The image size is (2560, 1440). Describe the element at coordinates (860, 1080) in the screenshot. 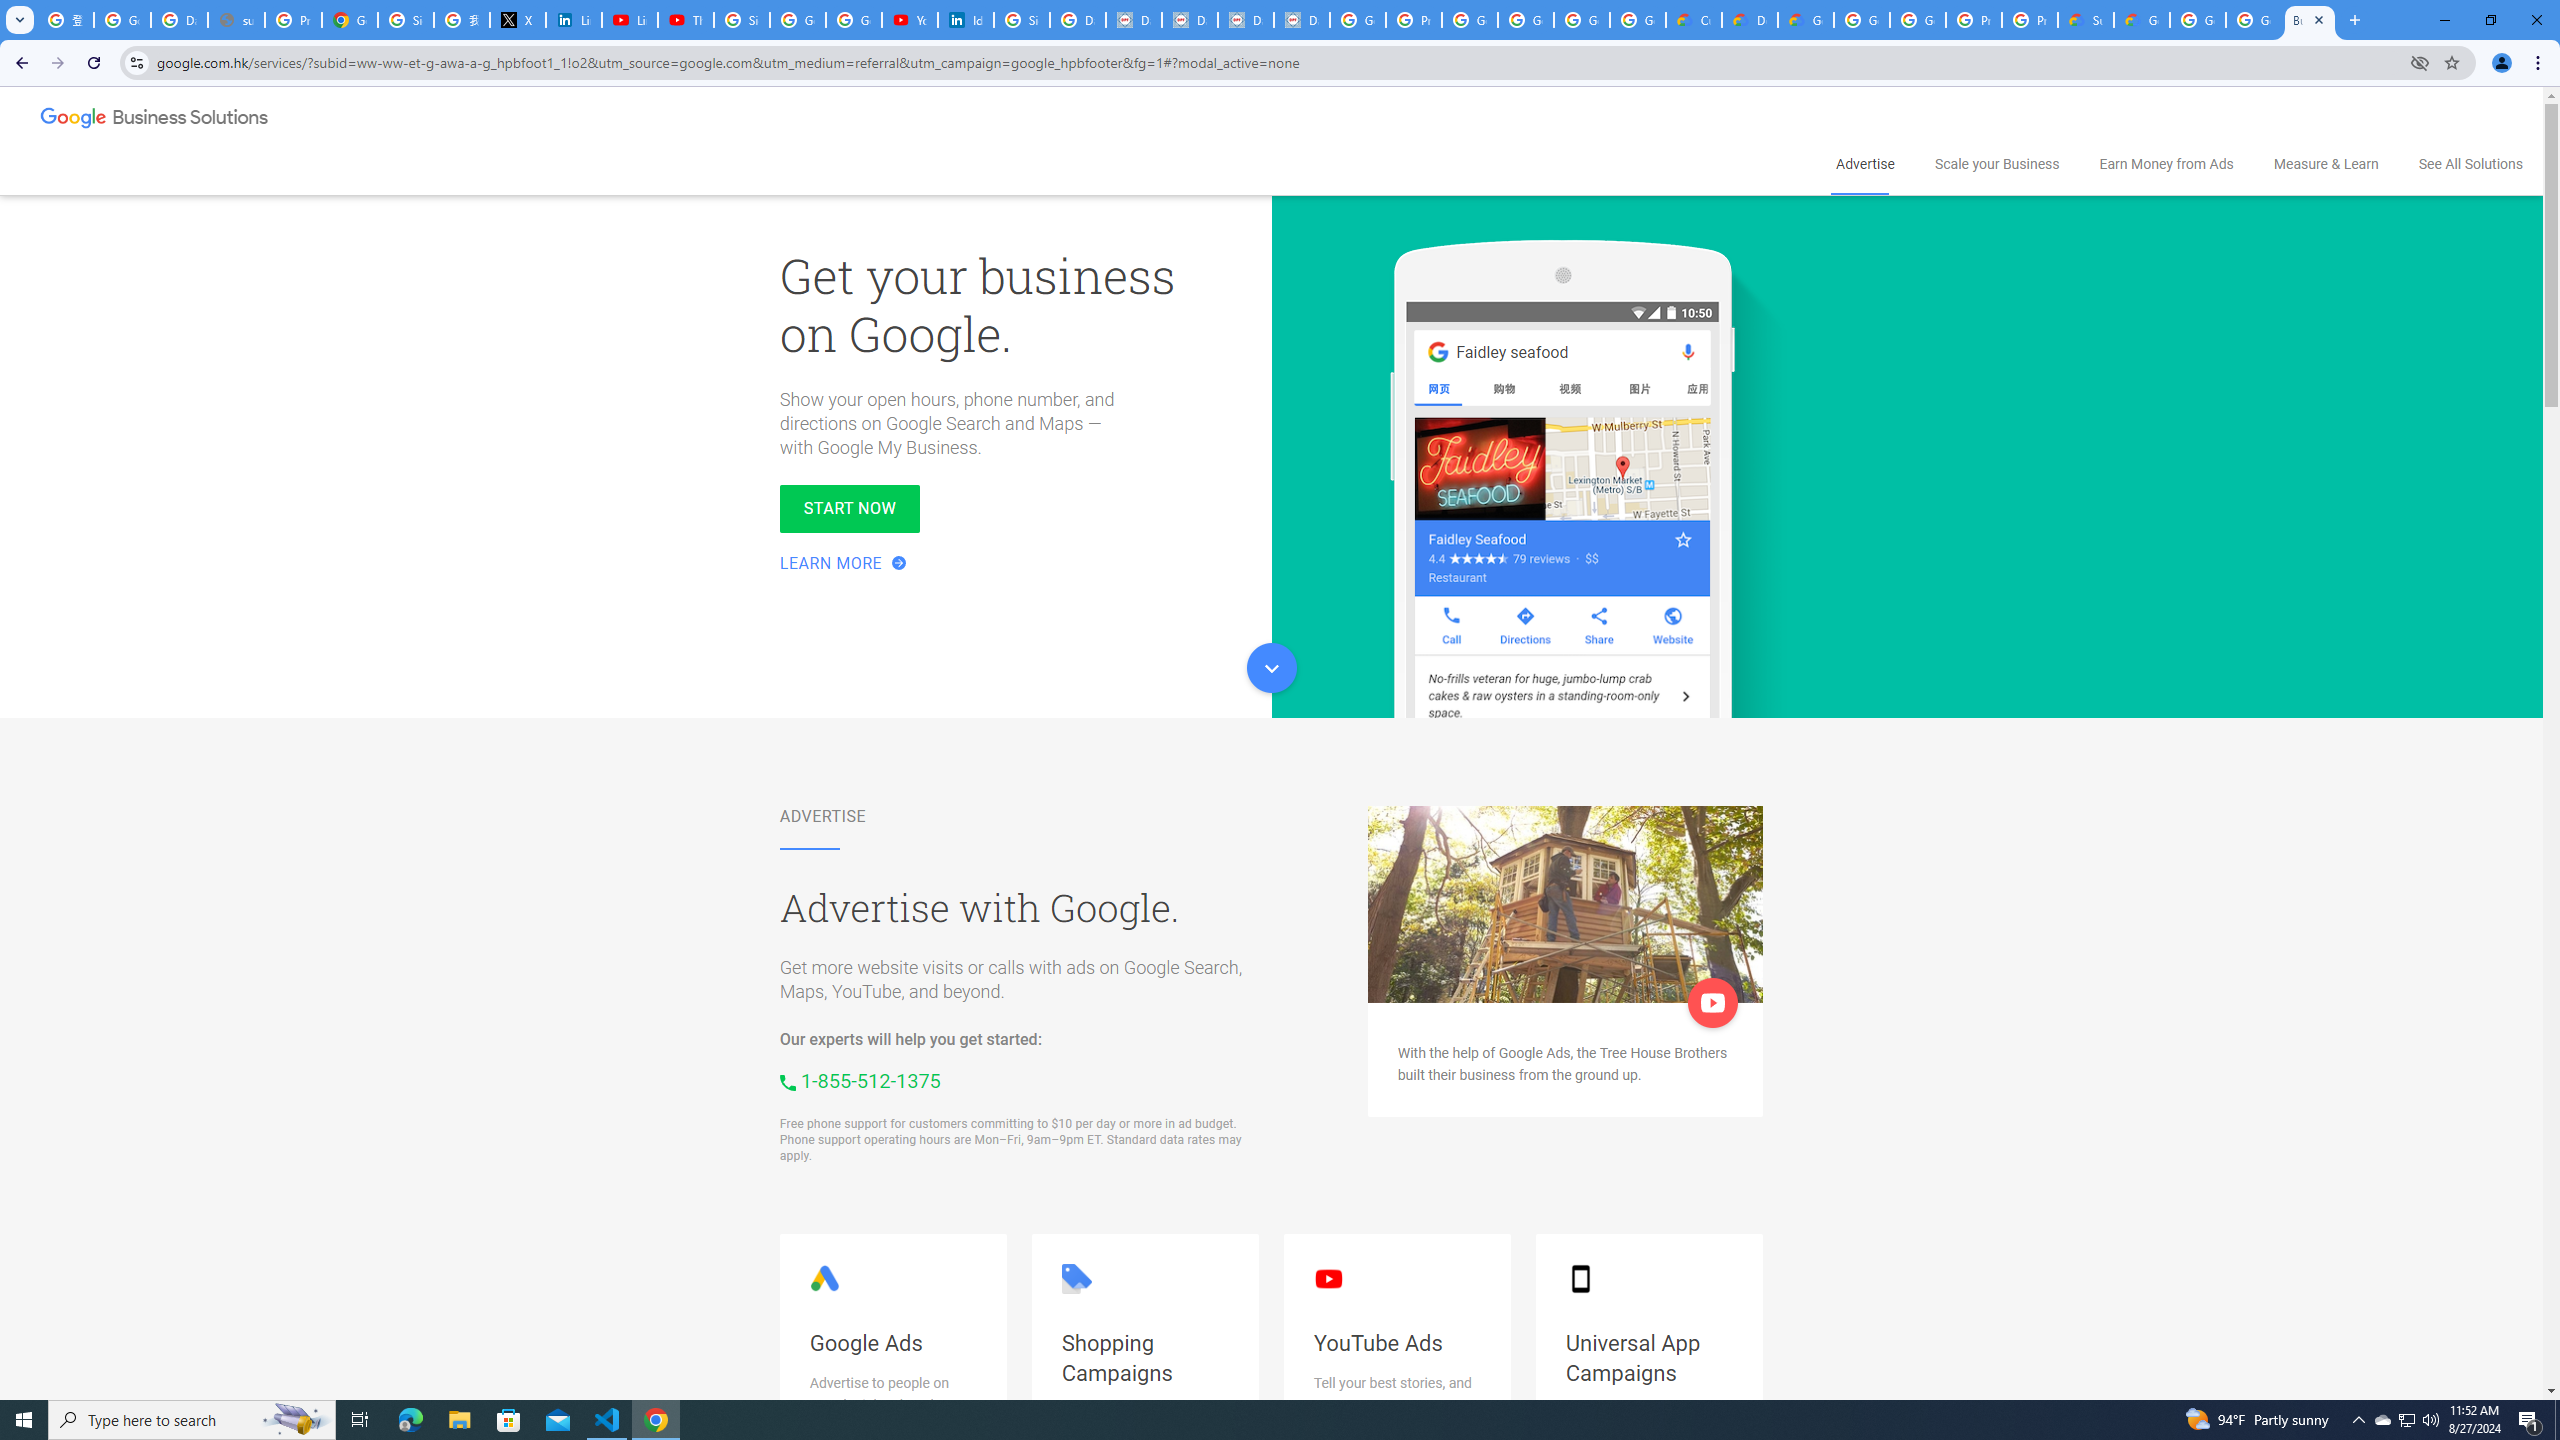

I see `Call us` at that location.